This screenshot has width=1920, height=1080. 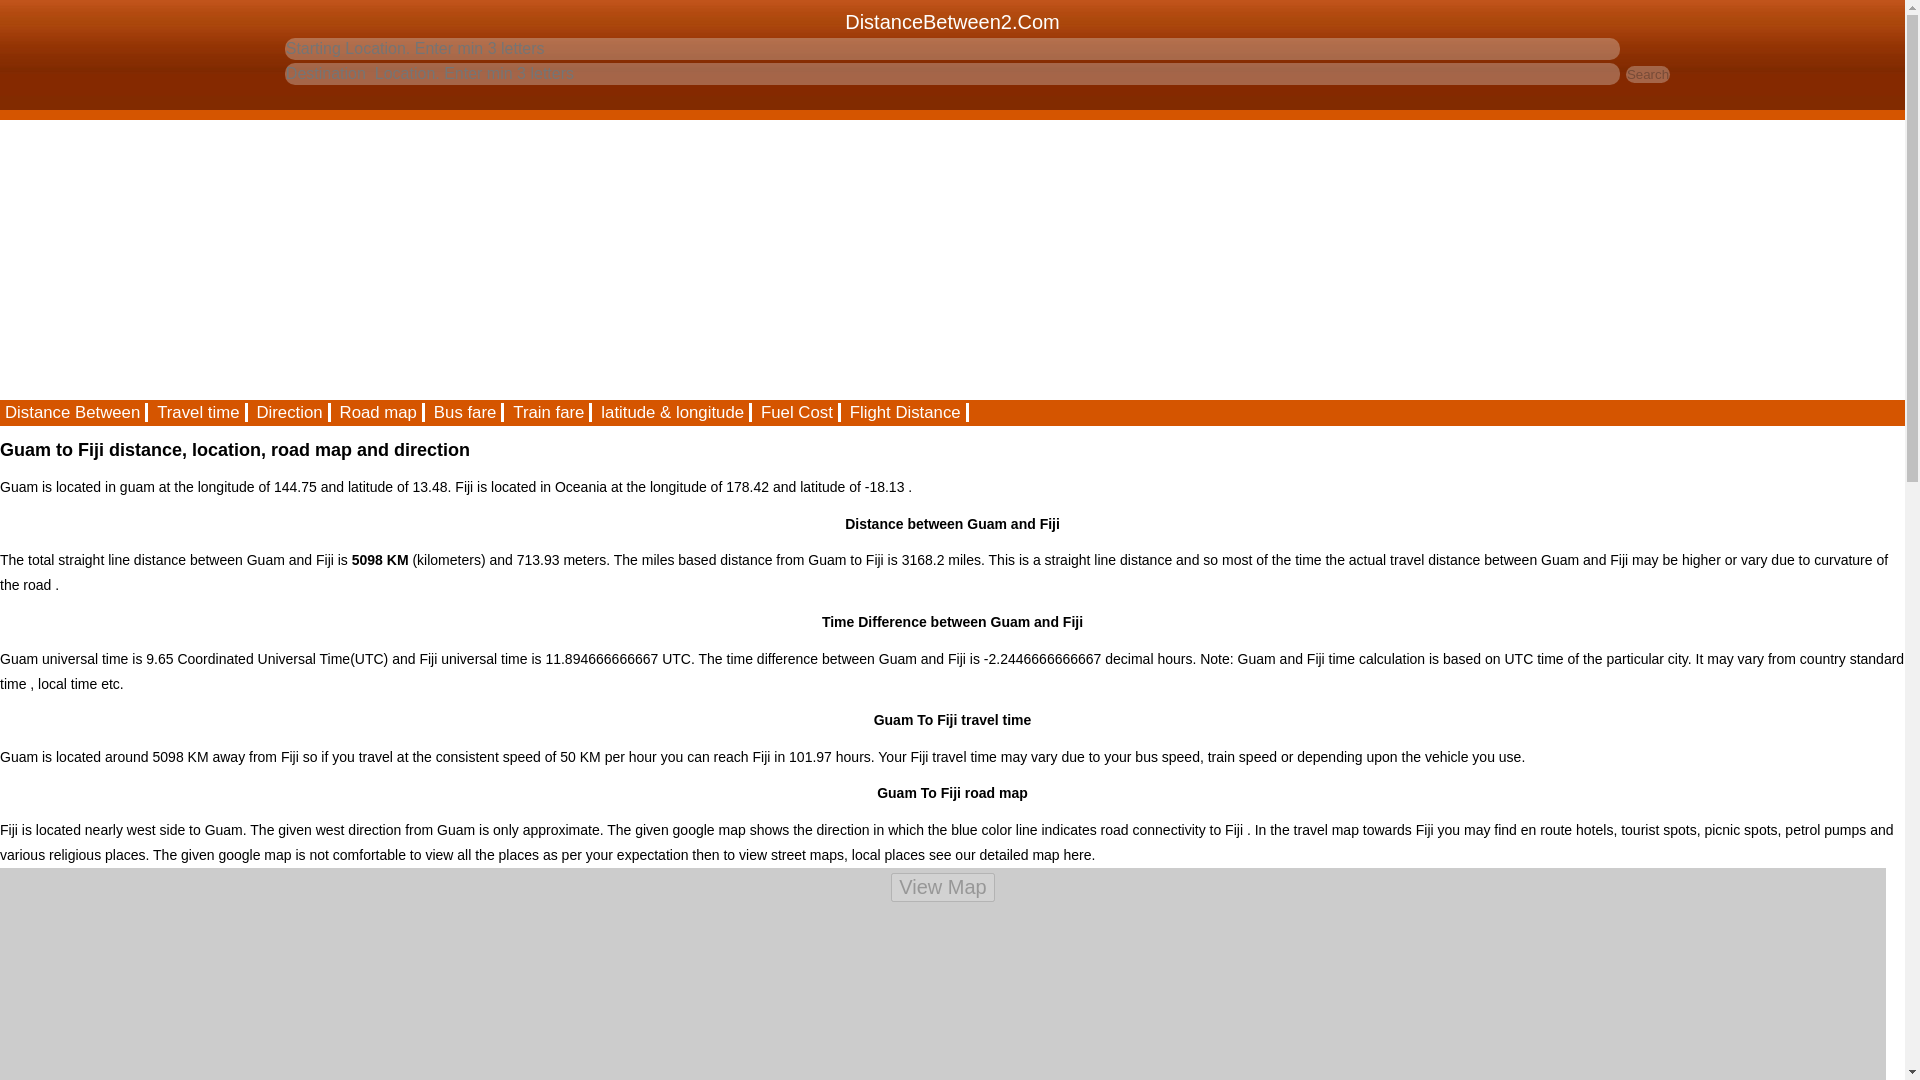 What do you see at coordinates (379, 412) in the screenshot?
I see `Road map` at bounding box center [379, 412].